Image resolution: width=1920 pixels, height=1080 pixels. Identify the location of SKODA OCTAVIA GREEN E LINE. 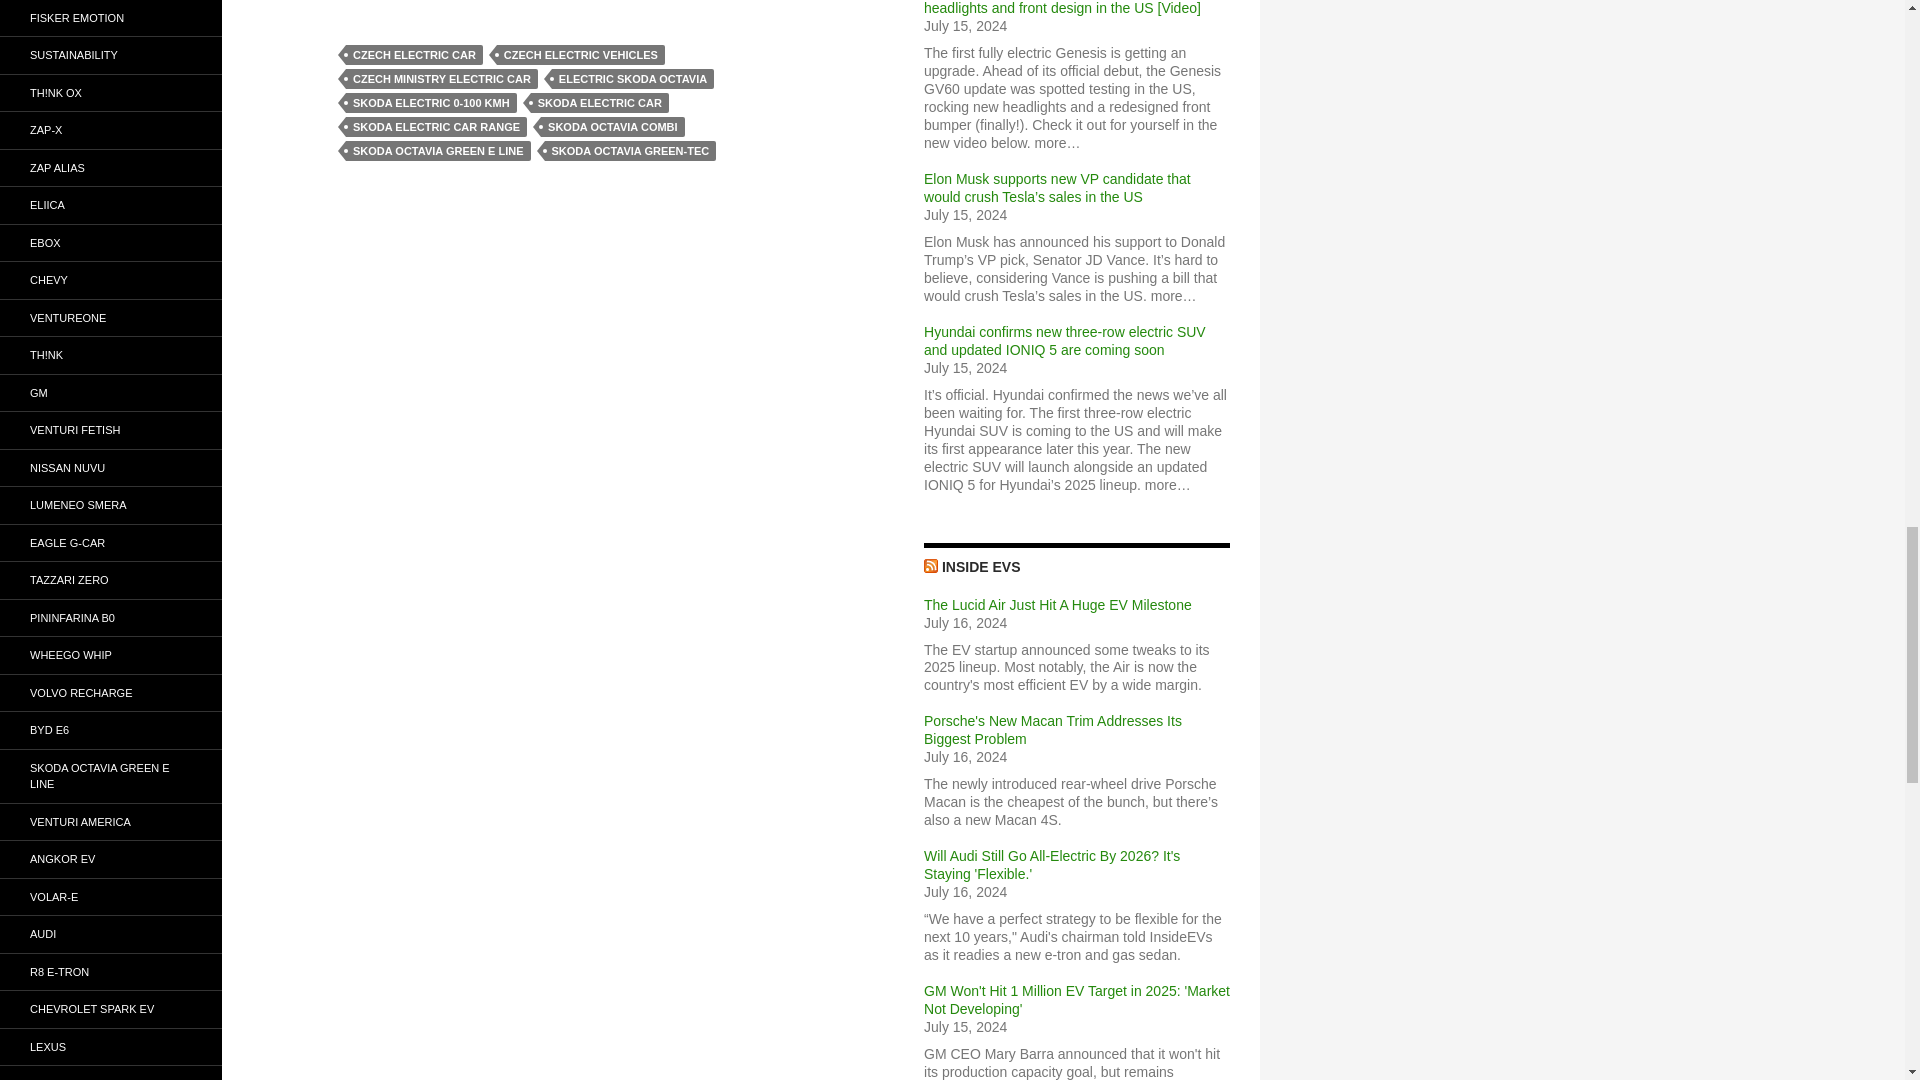
(438, 150).